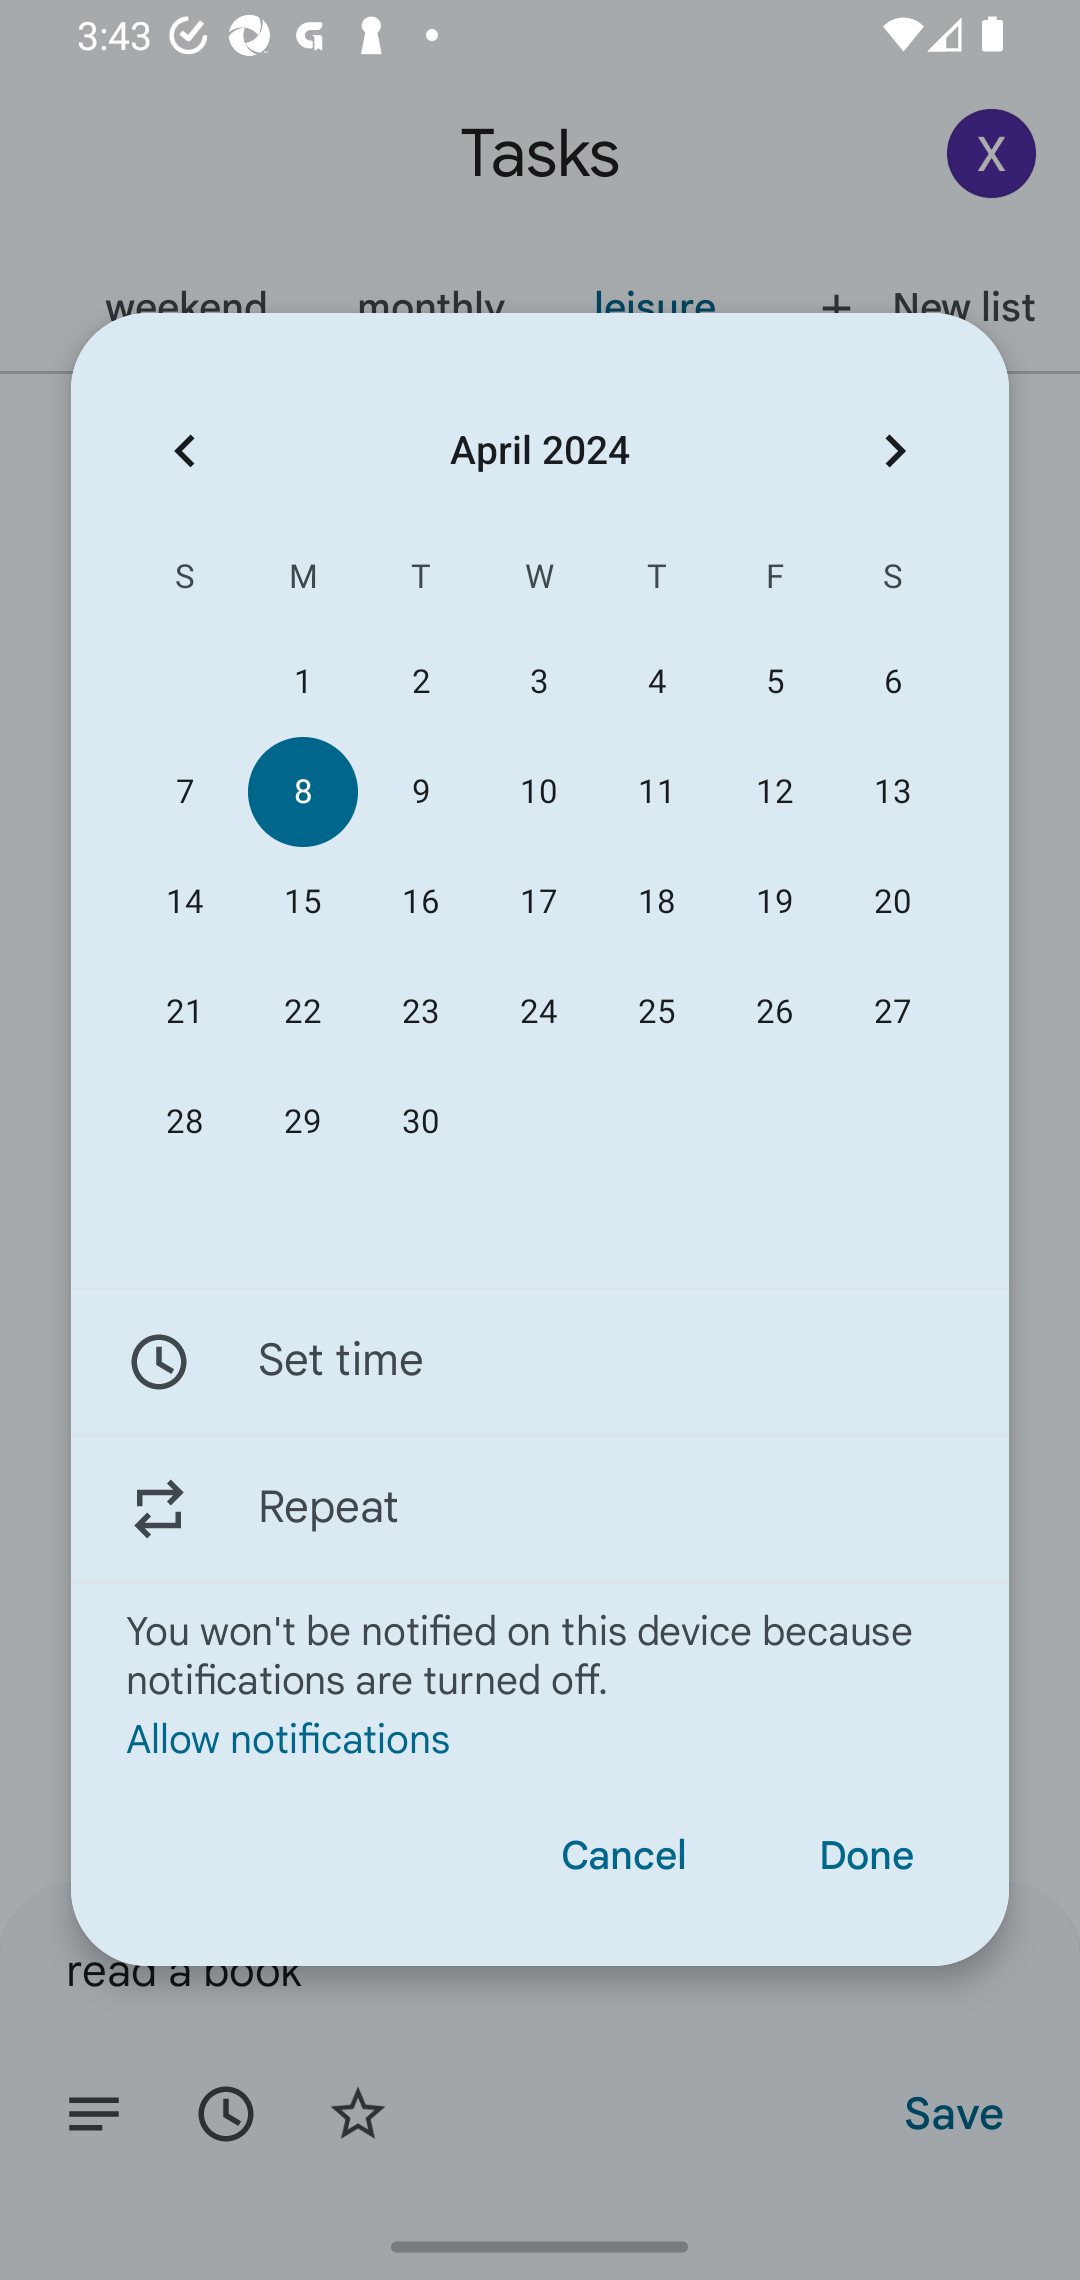 This screenshot has height=2280, width=1080. Describe the element at coordinates (892, 901) in the screenshot. I see `20 20 April 2024` at that location.